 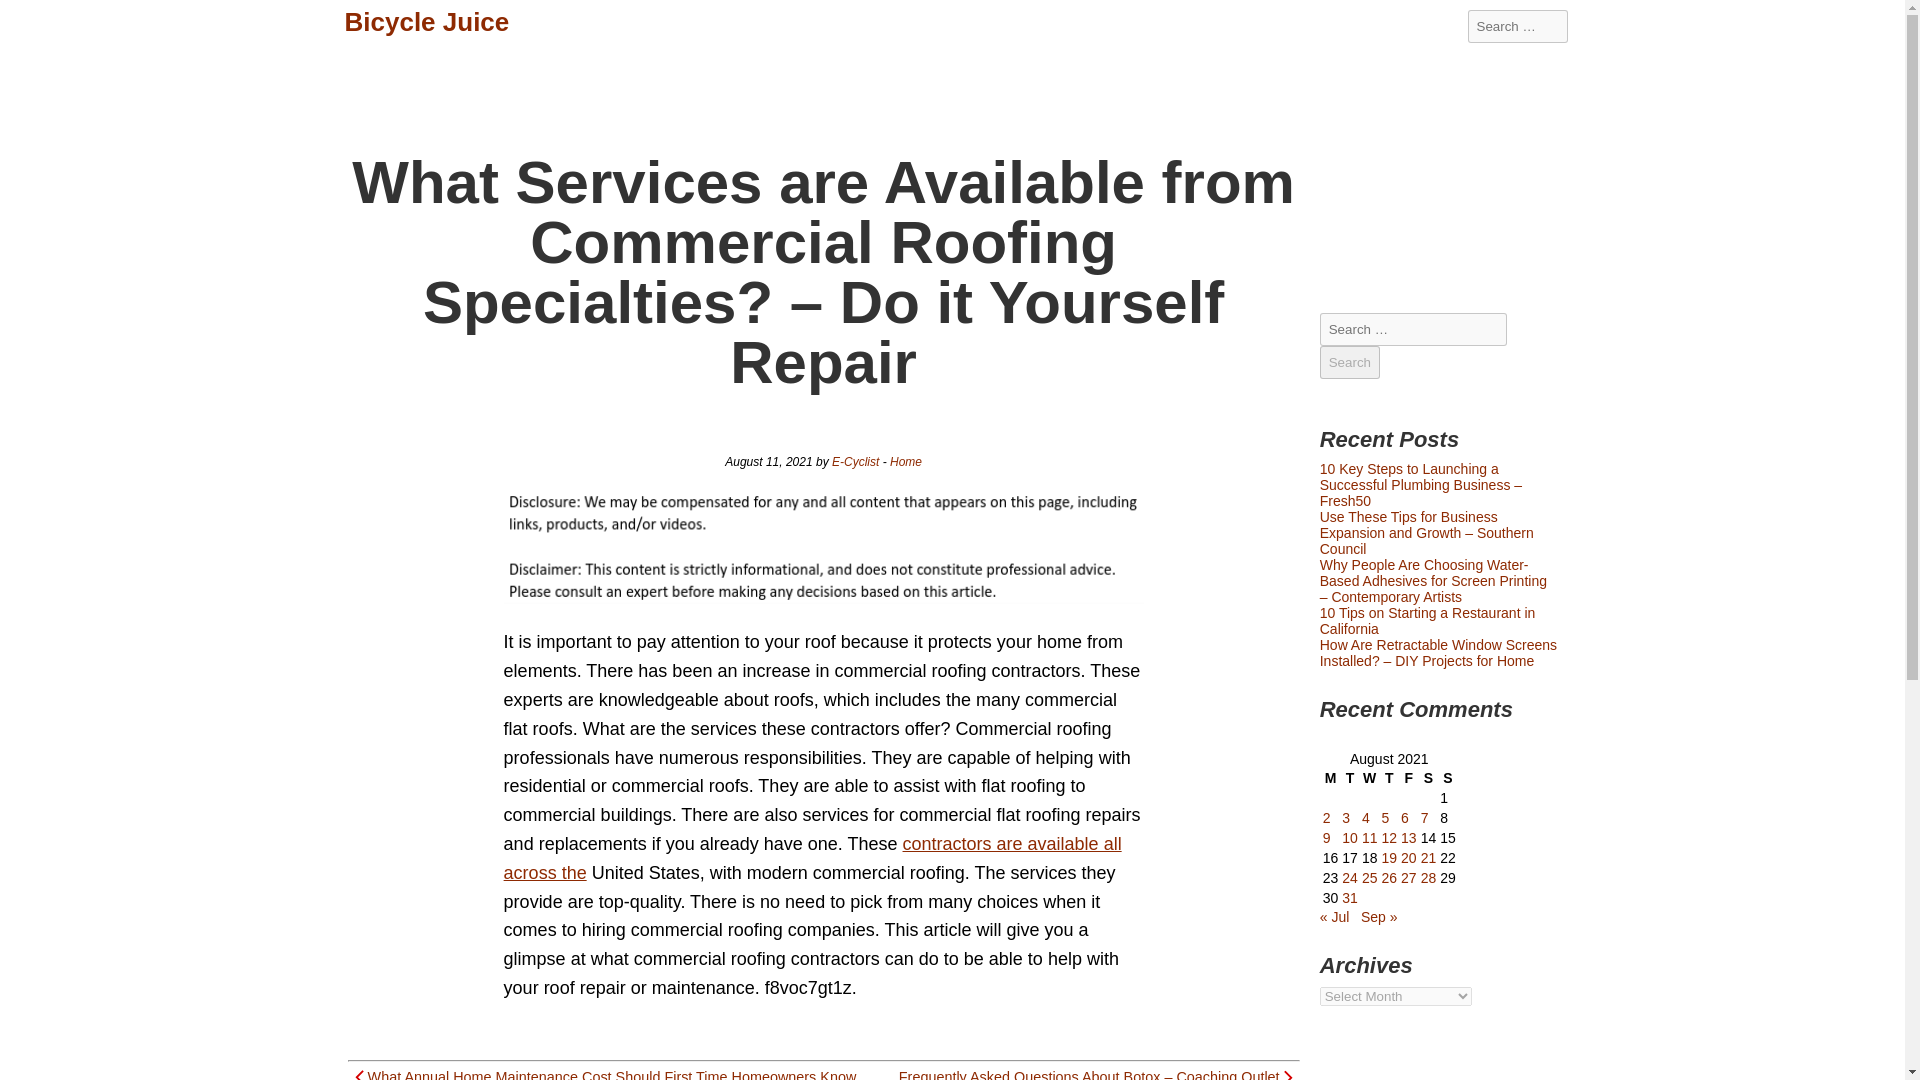 I want to click on Bicycle Juice, so click(x=426, y=22).